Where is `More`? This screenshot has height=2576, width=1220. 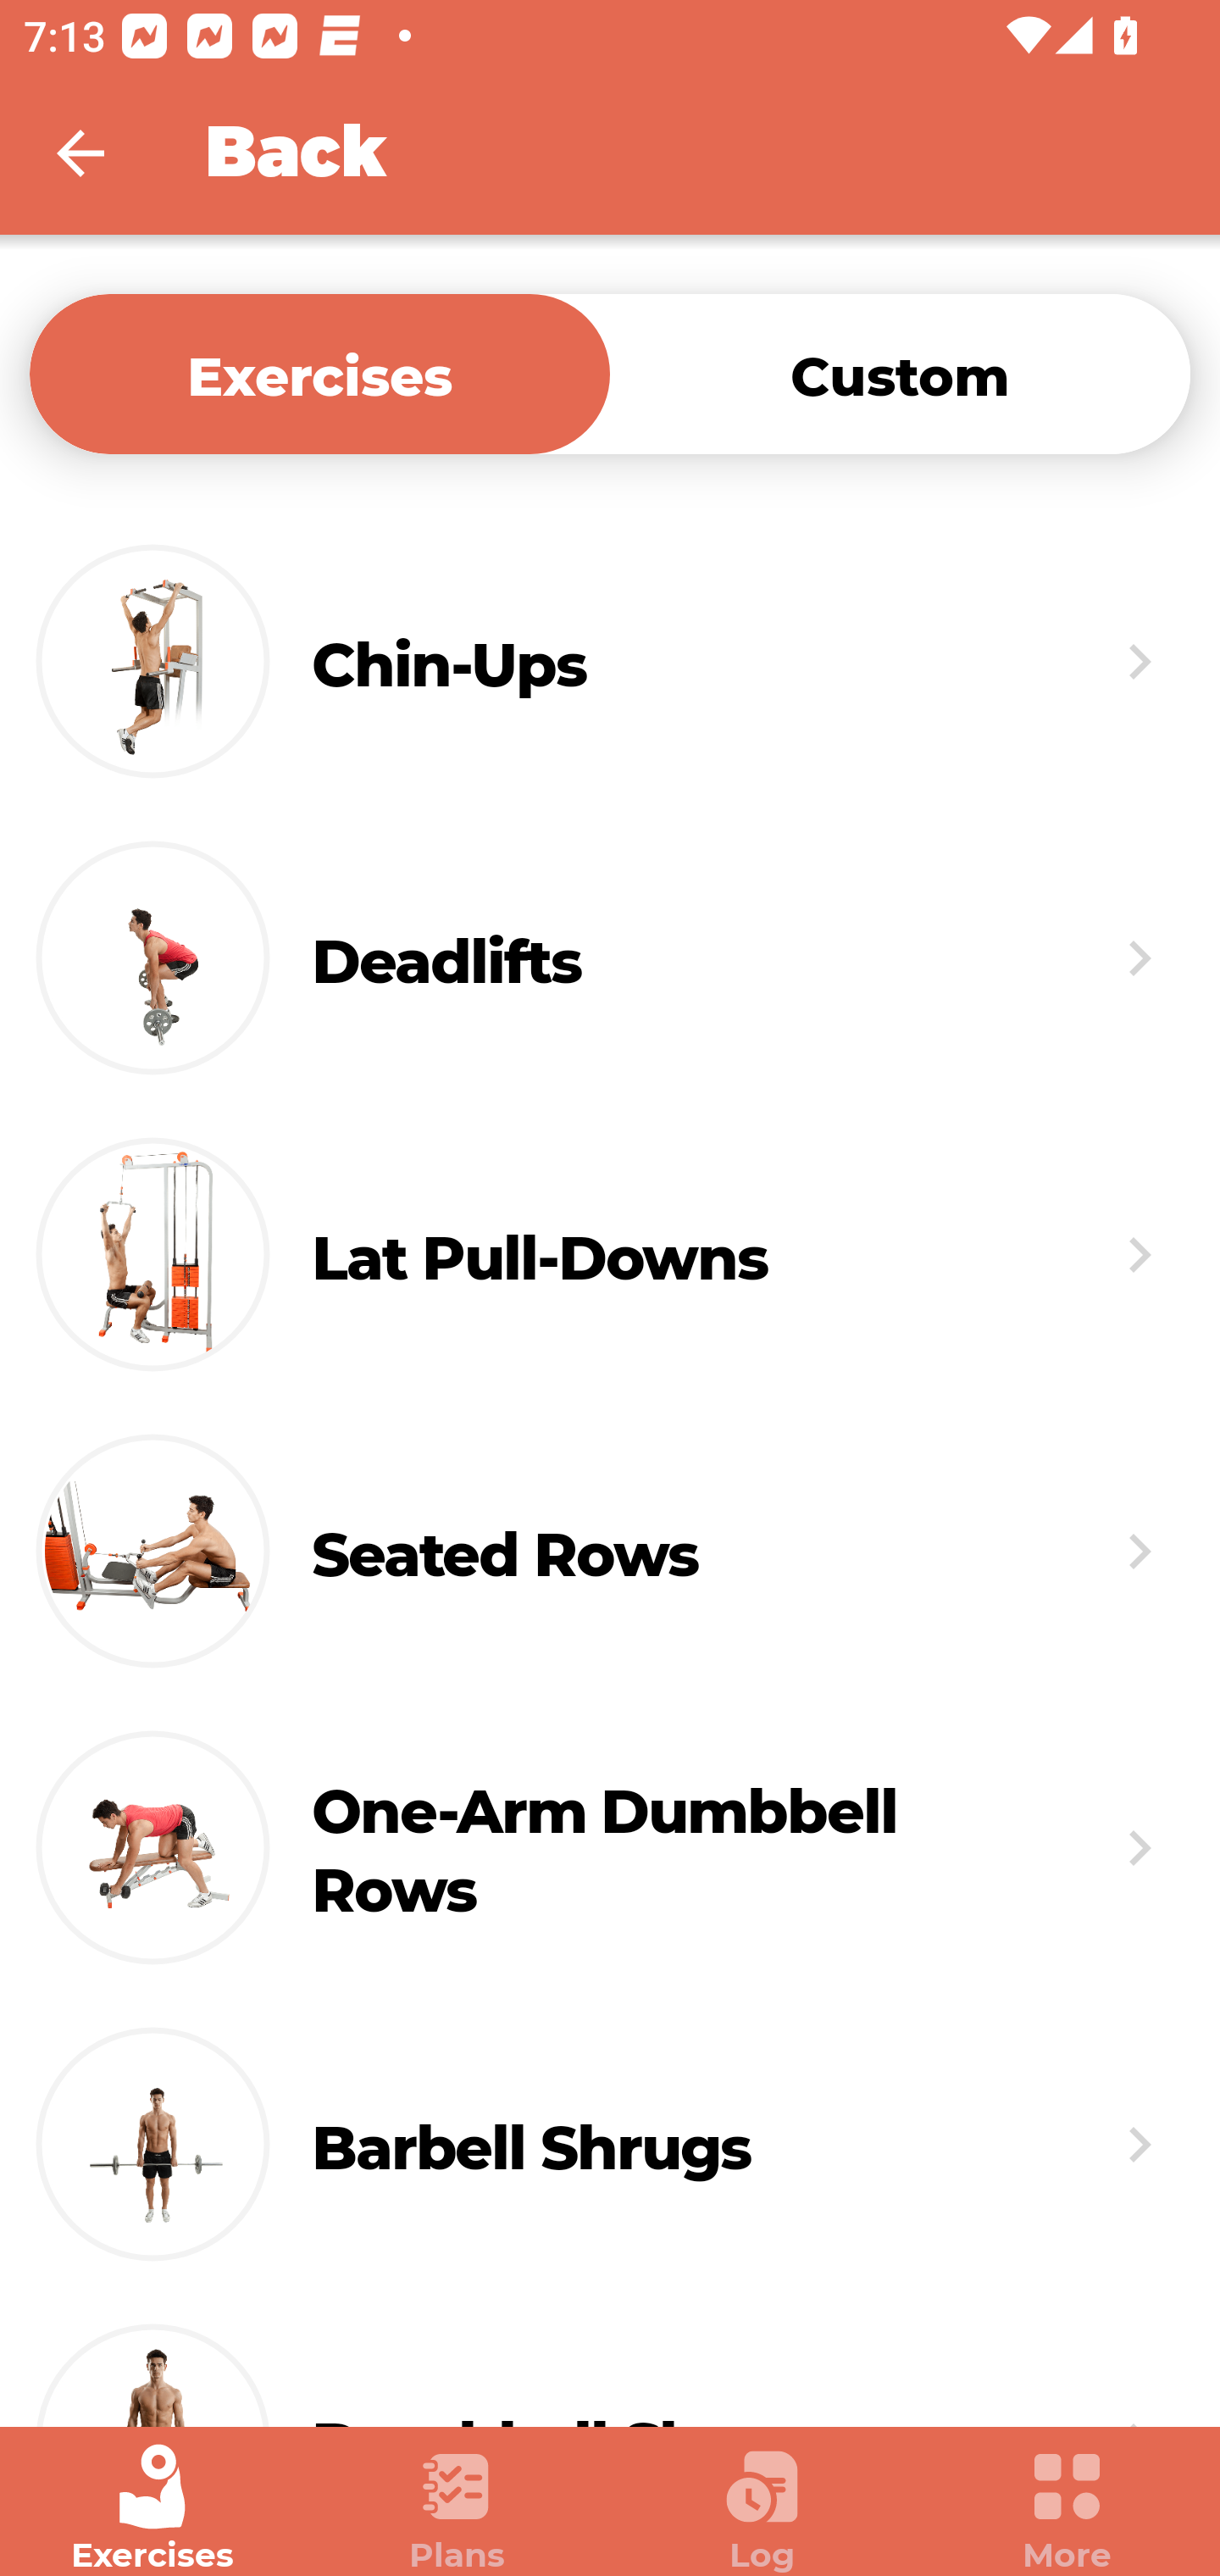 More is located at coordinates (1067, 2508).